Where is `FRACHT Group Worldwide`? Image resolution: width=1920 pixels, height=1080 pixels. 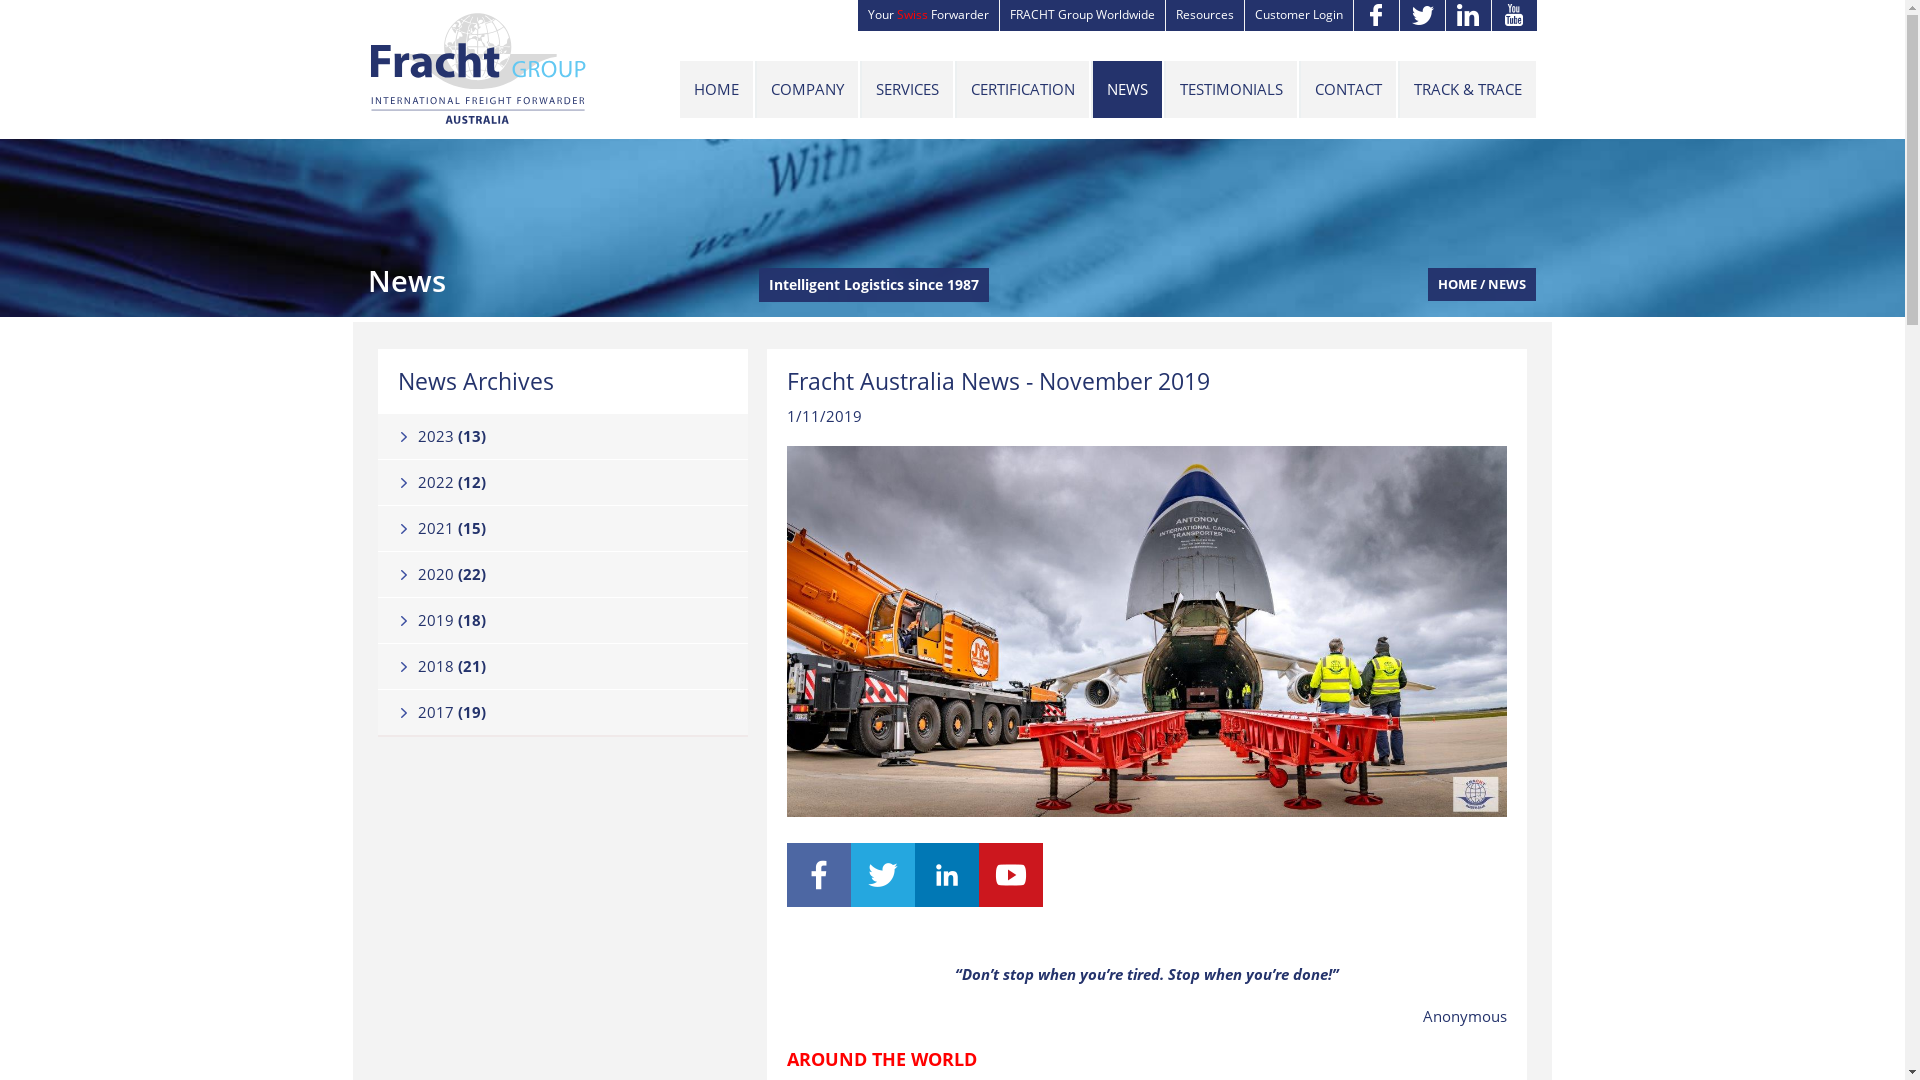 FRACHT Group Worldwide is located at coordinates (1082, 16).